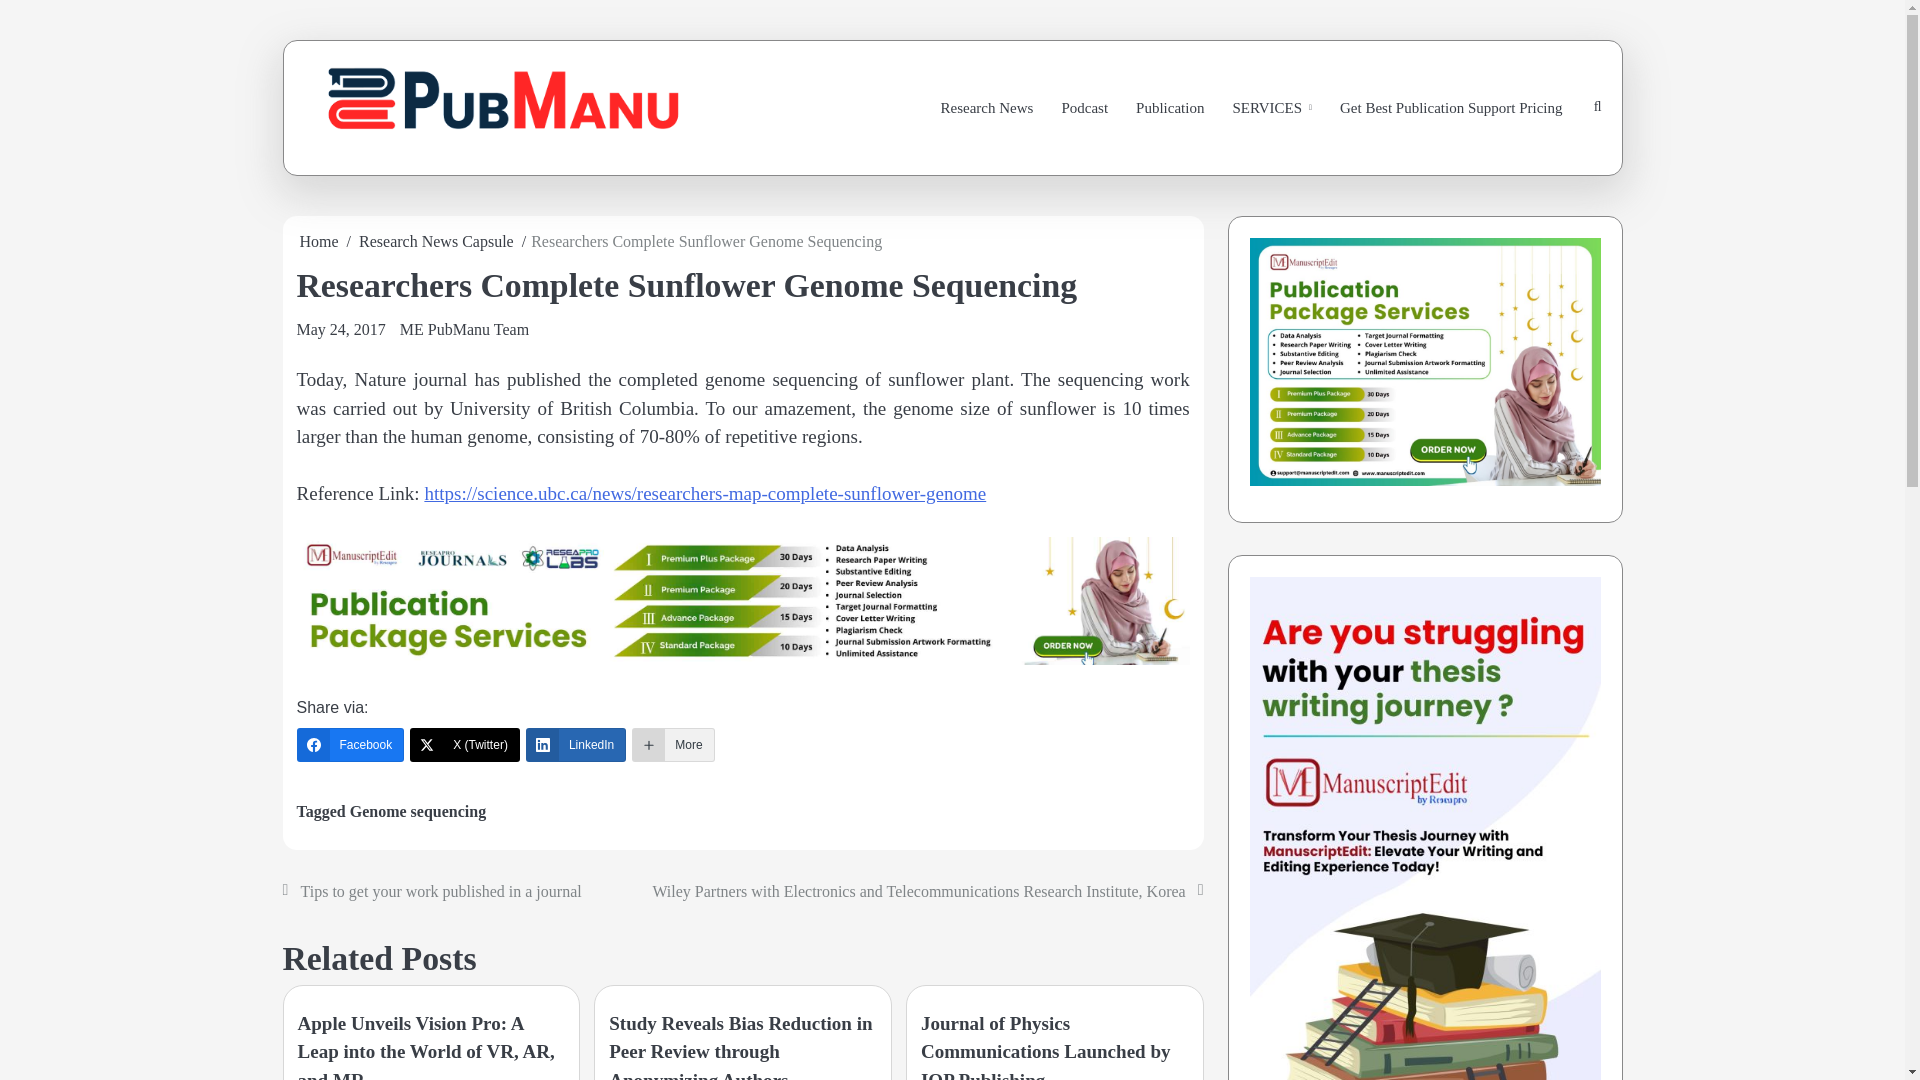  I want to click on May 24, 2017, so click(340, 329).